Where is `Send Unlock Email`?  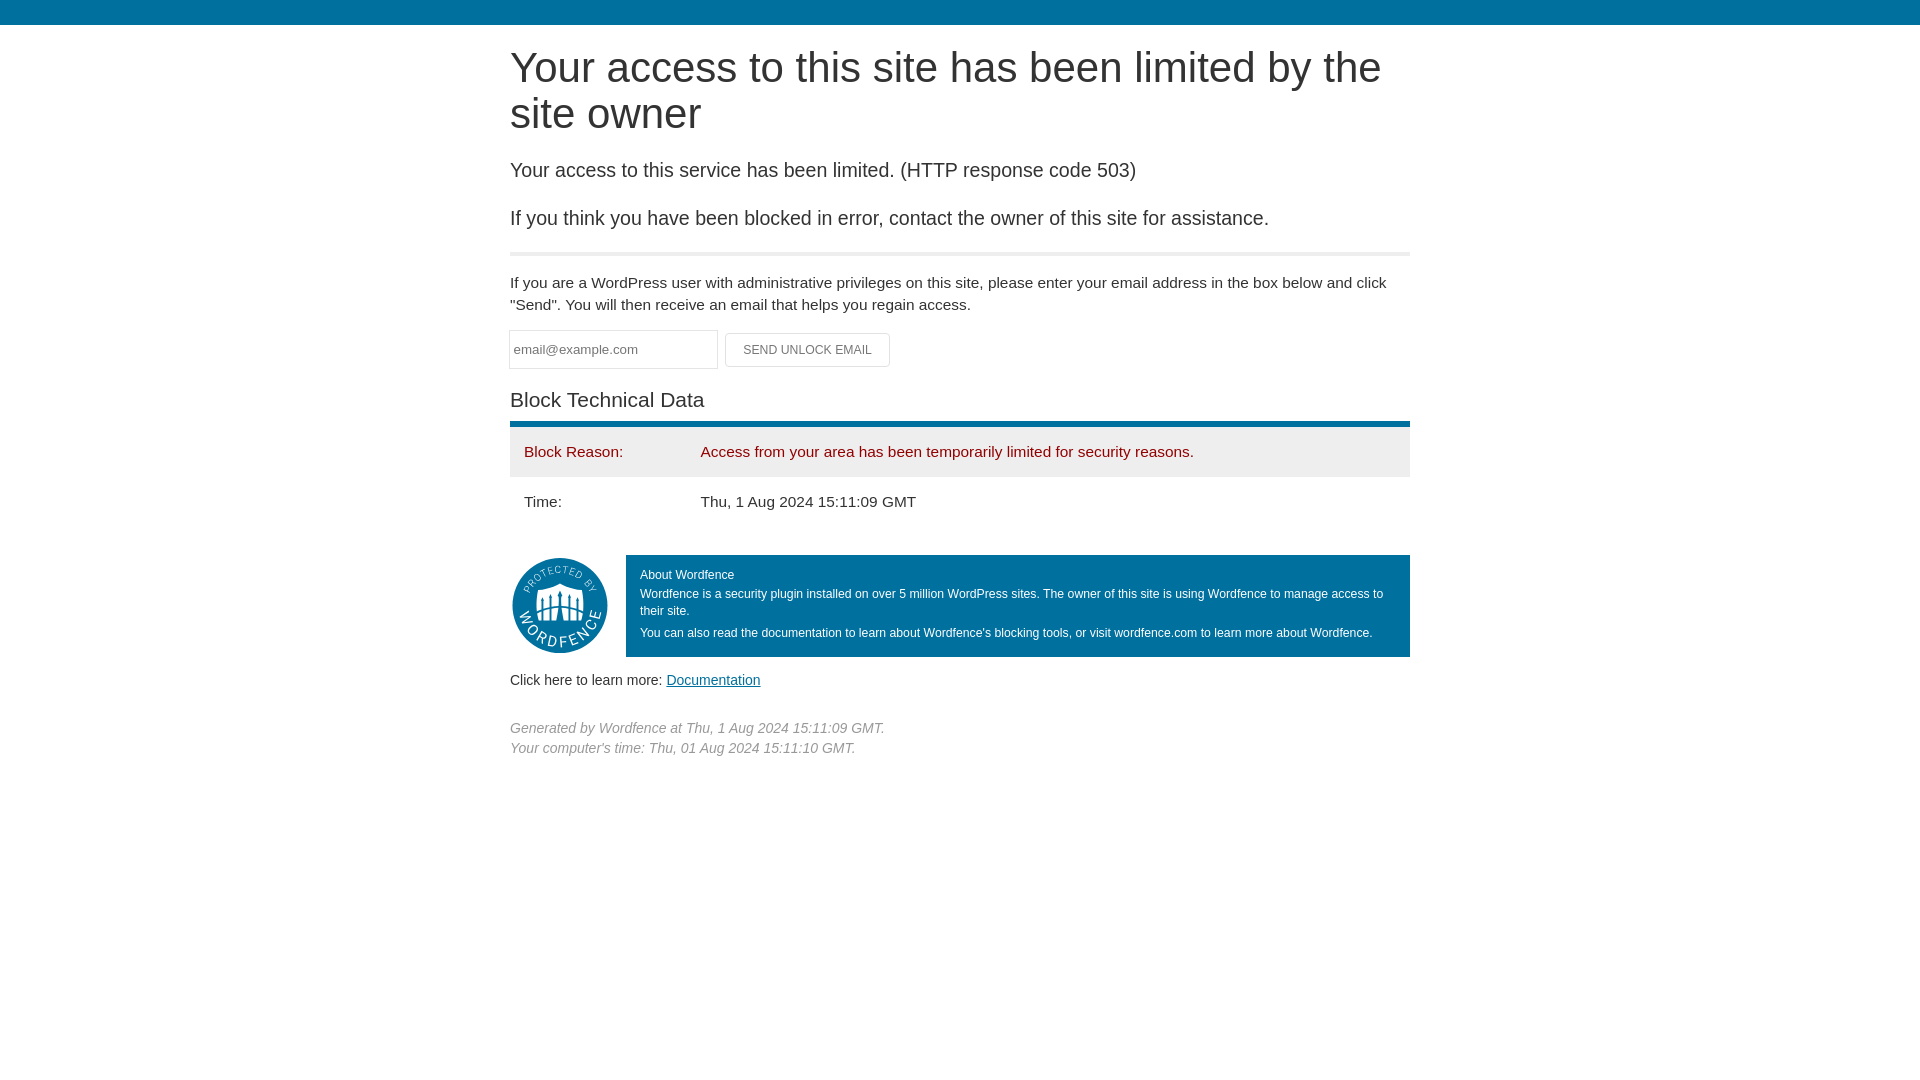
Send Unlock Email is located at coordinates (808, 350).